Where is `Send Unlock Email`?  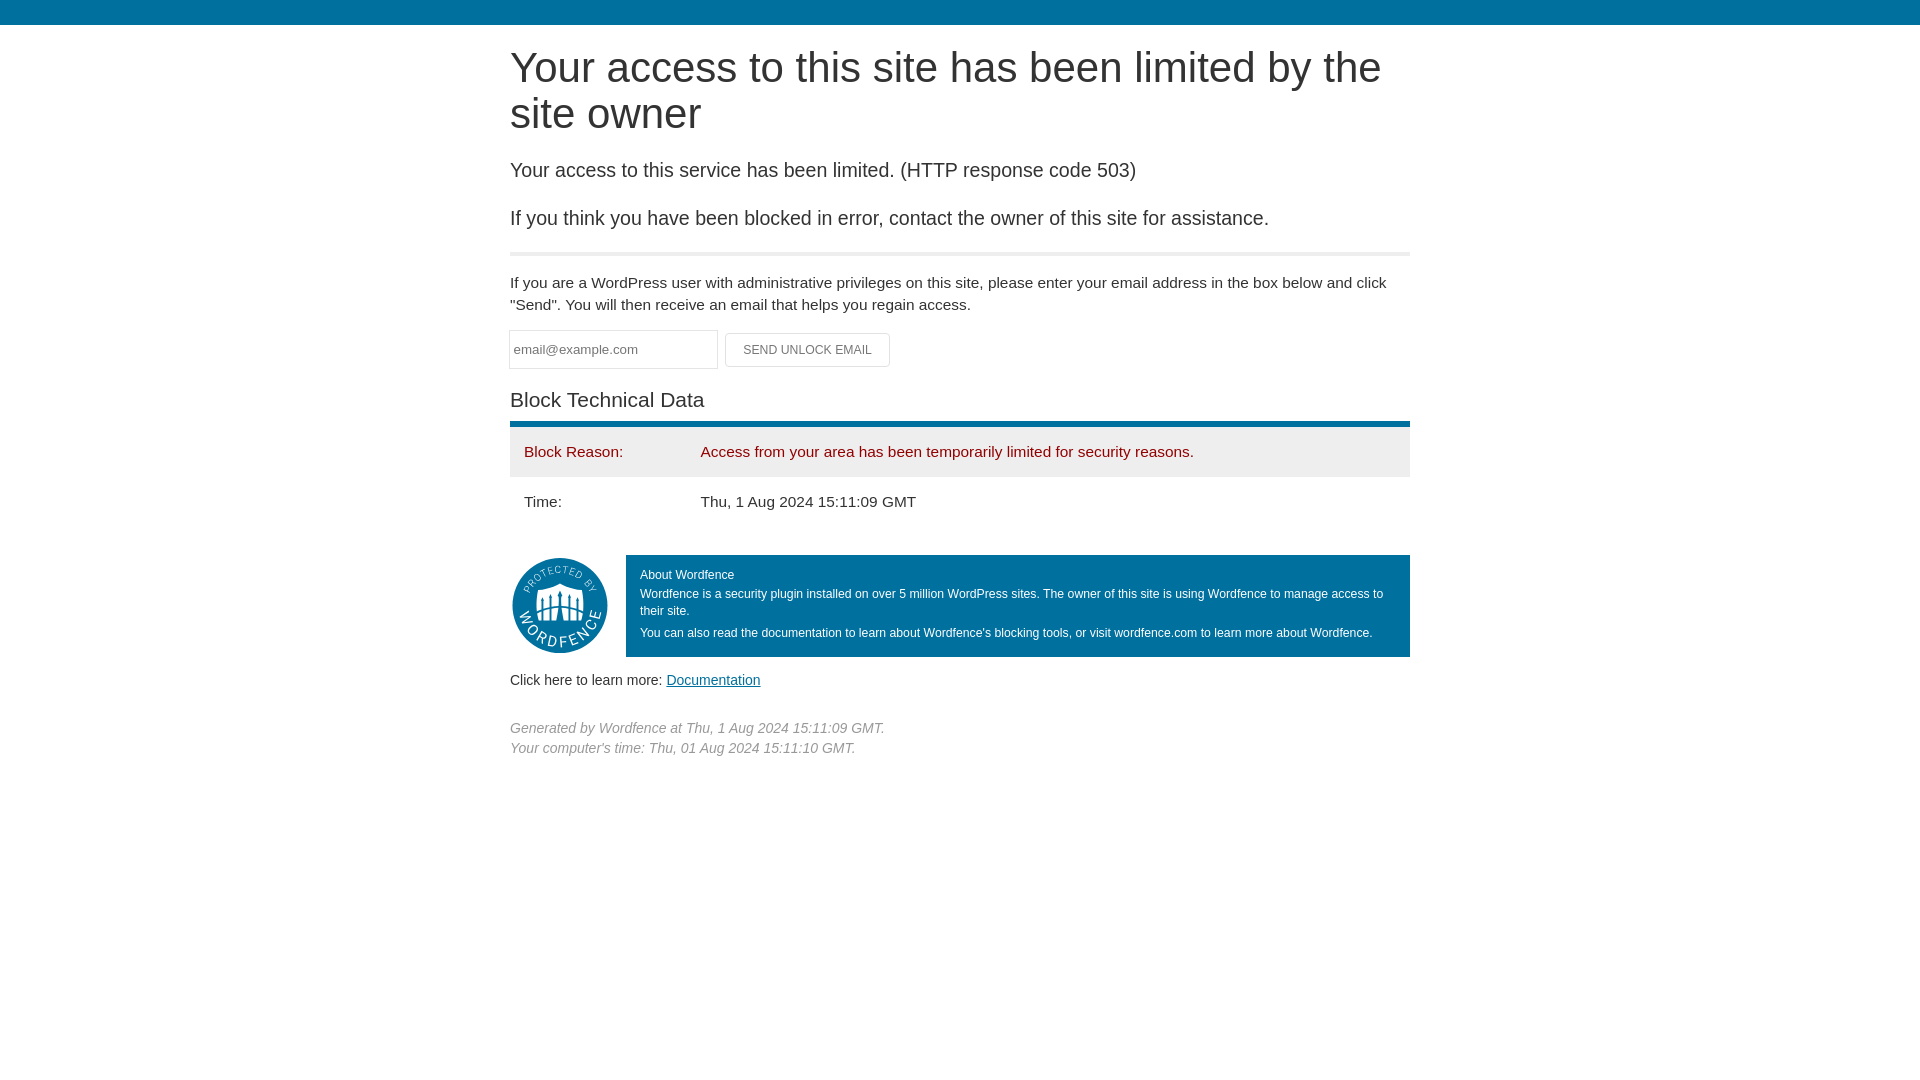
Send Unlock Email is located at coordinates (808, 350).